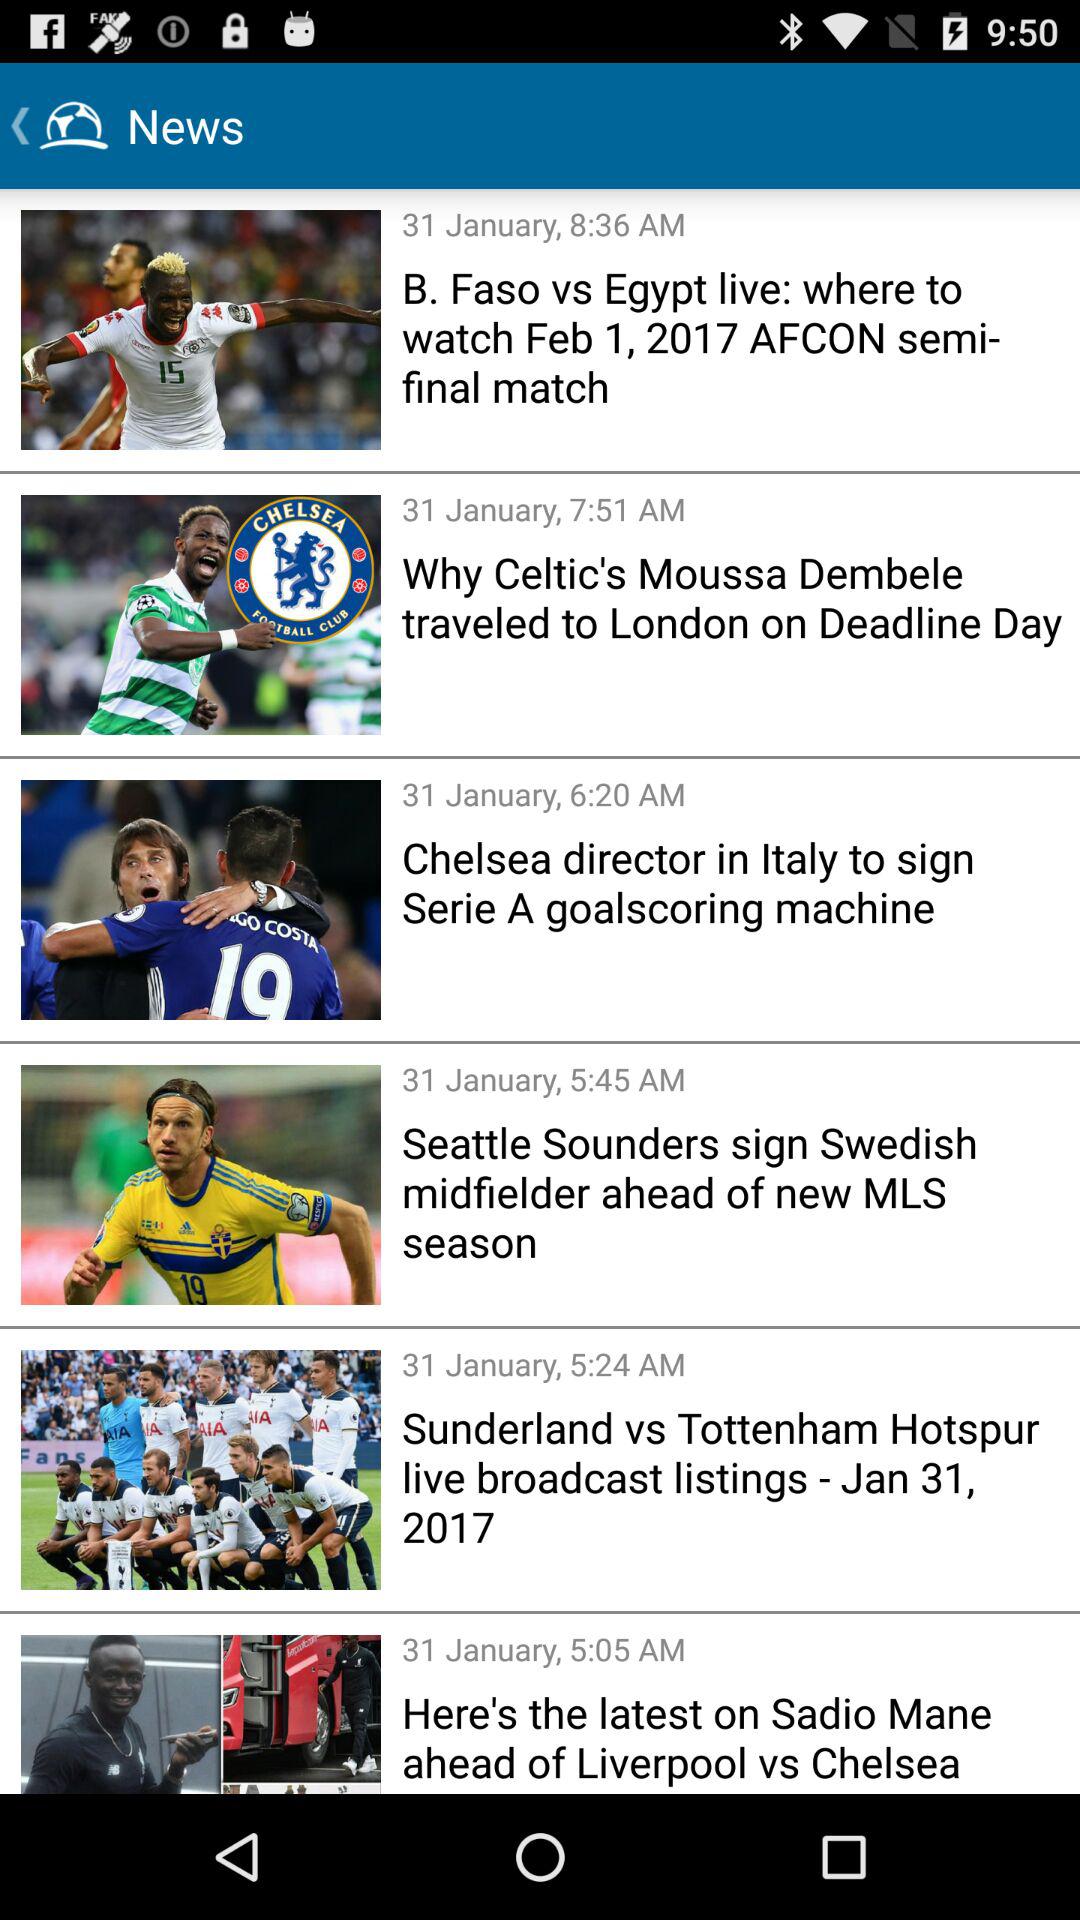  I want to click on choose the sunderland vs tottenham app, so click(734, 1476).